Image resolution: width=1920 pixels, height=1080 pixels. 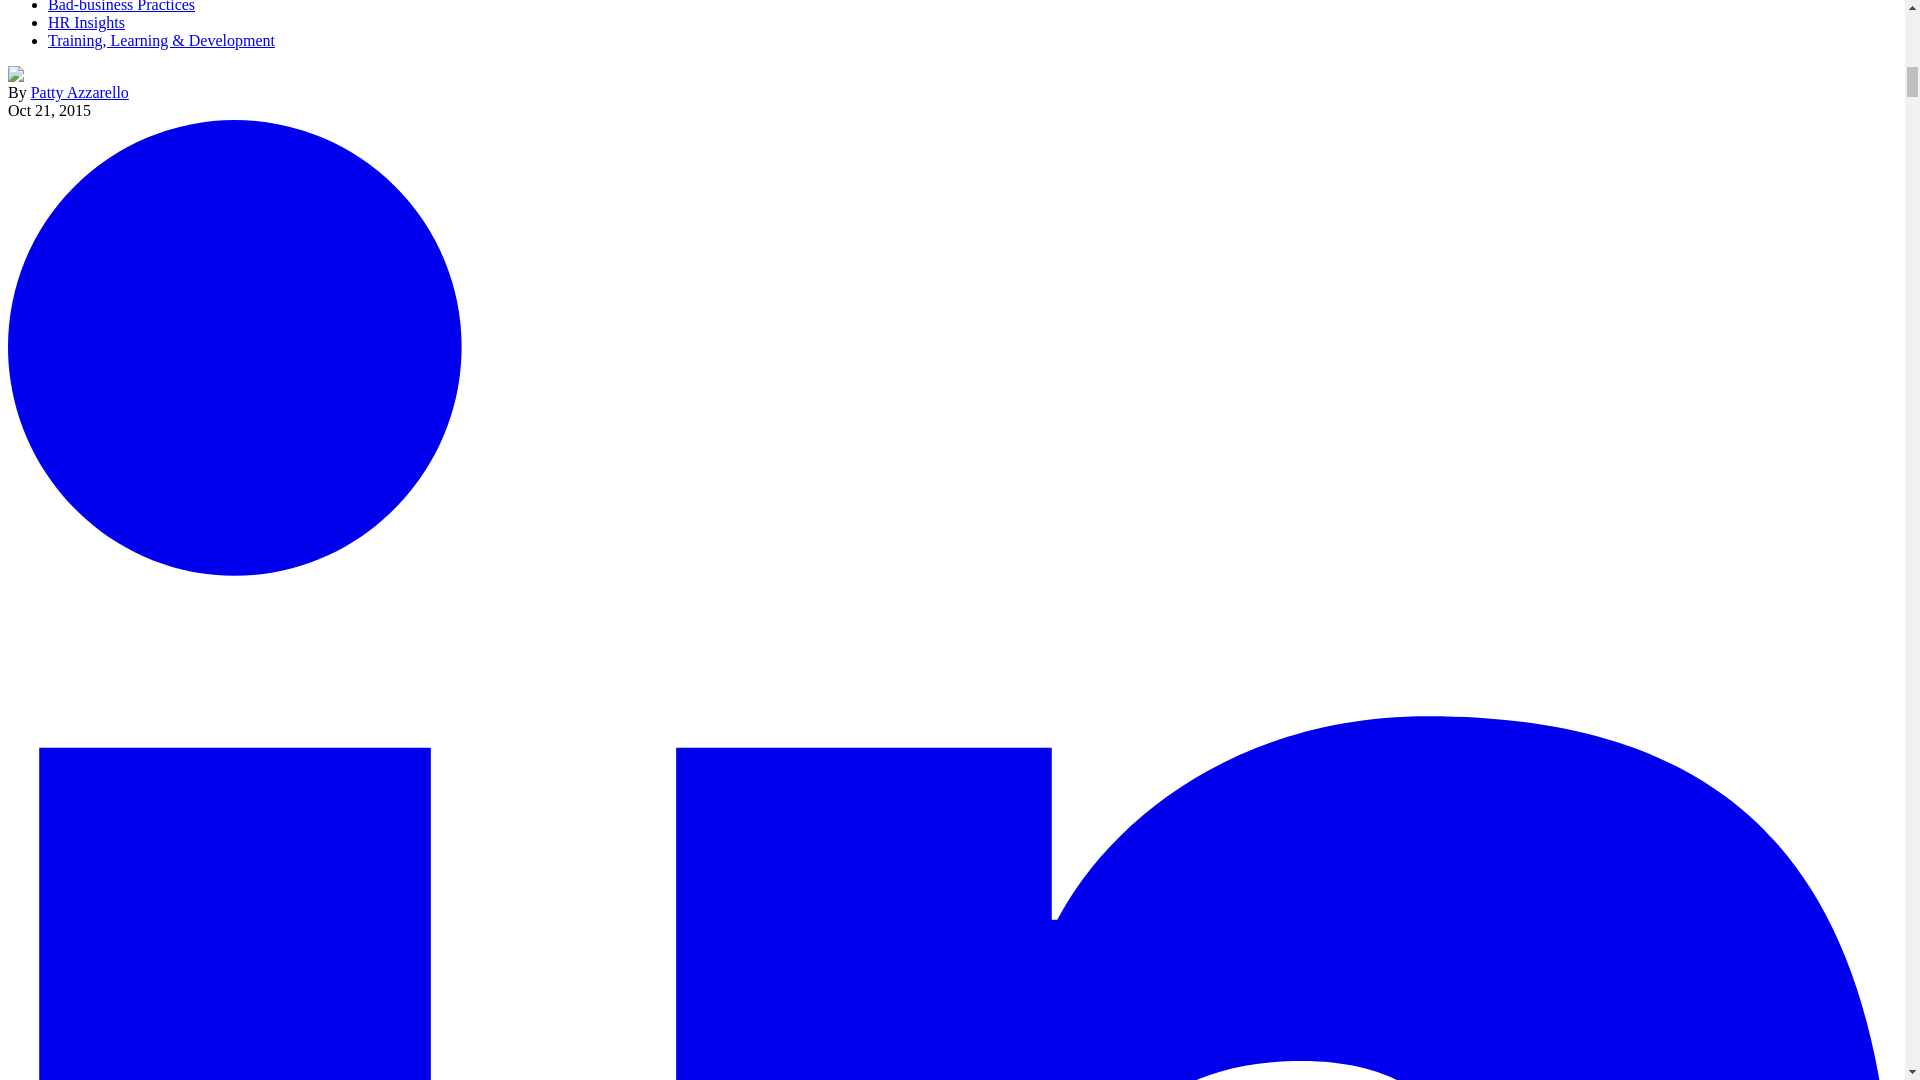 What do you see at coordinates (79, 92) in the screenshot?
I see `Patty Azzarello` at bounding box center [79, 92].